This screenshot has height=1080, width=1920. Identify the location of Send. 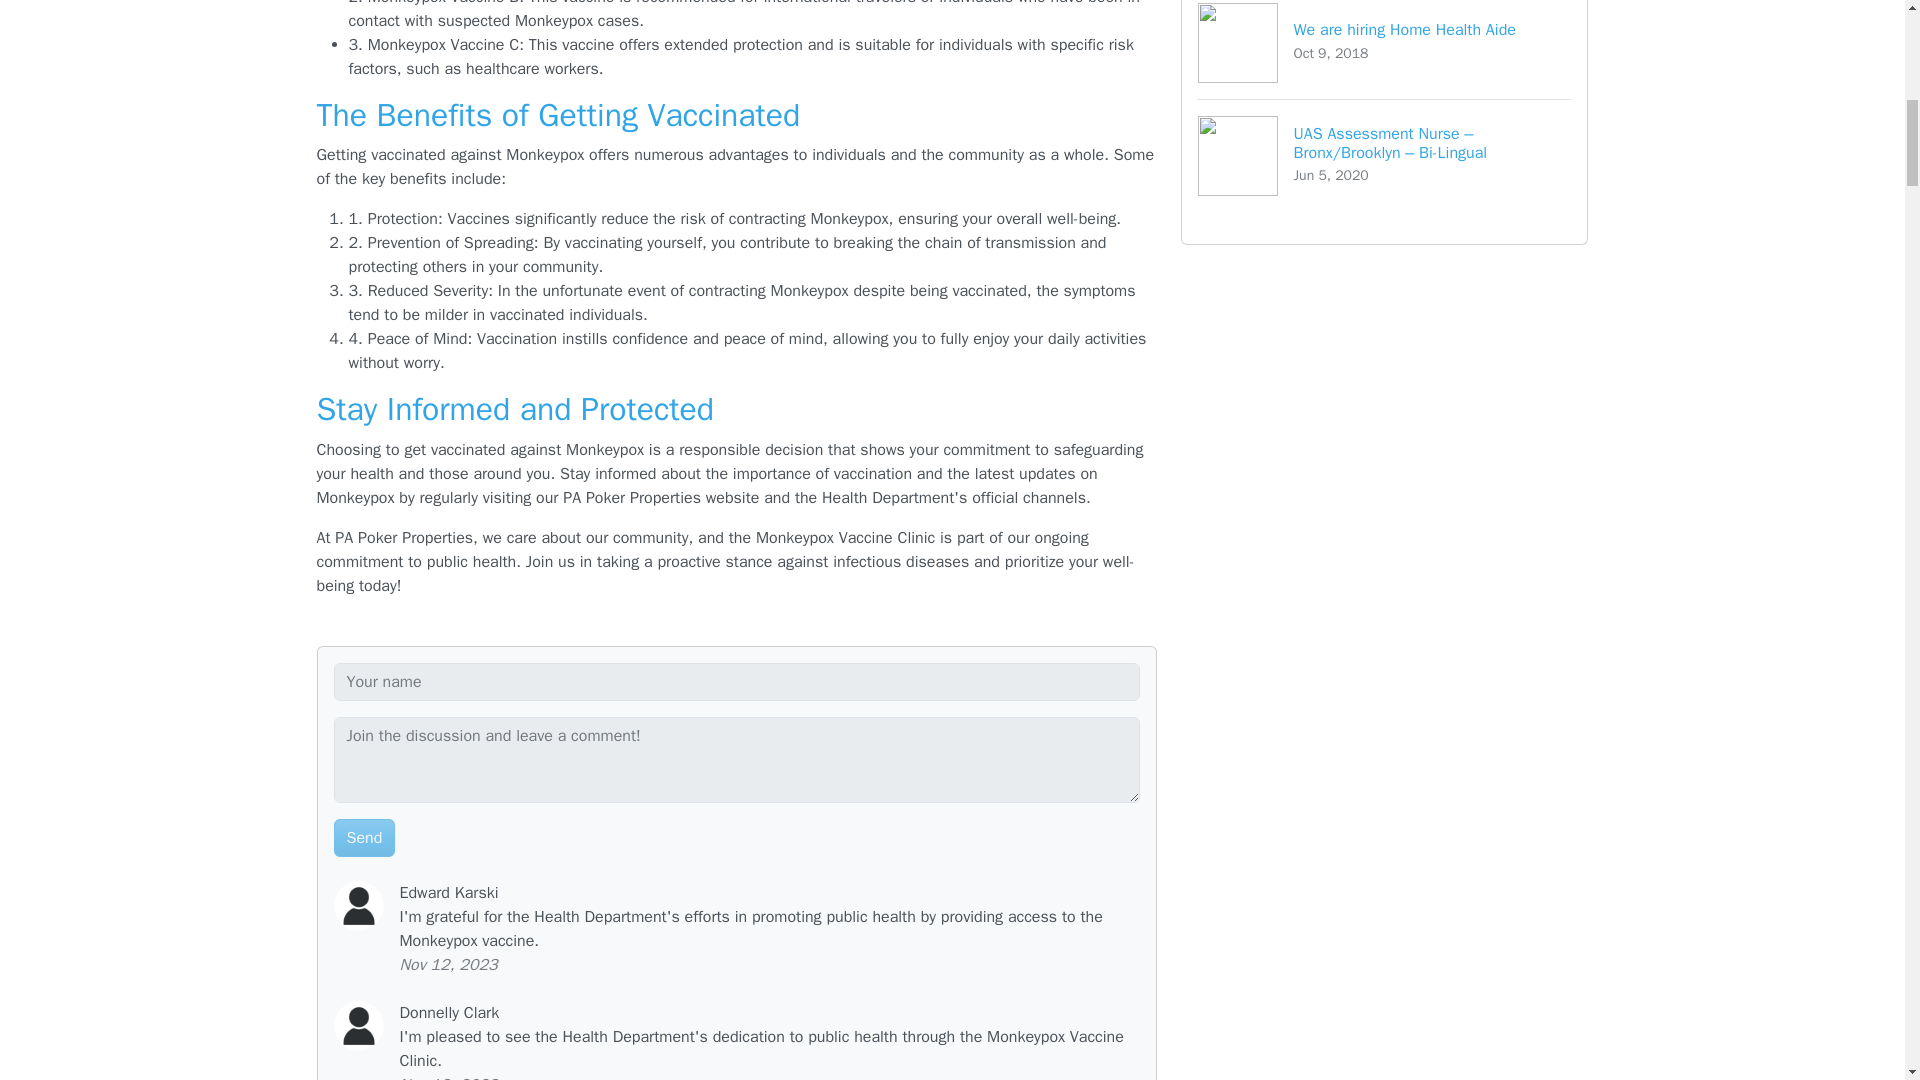
(1385, 50).